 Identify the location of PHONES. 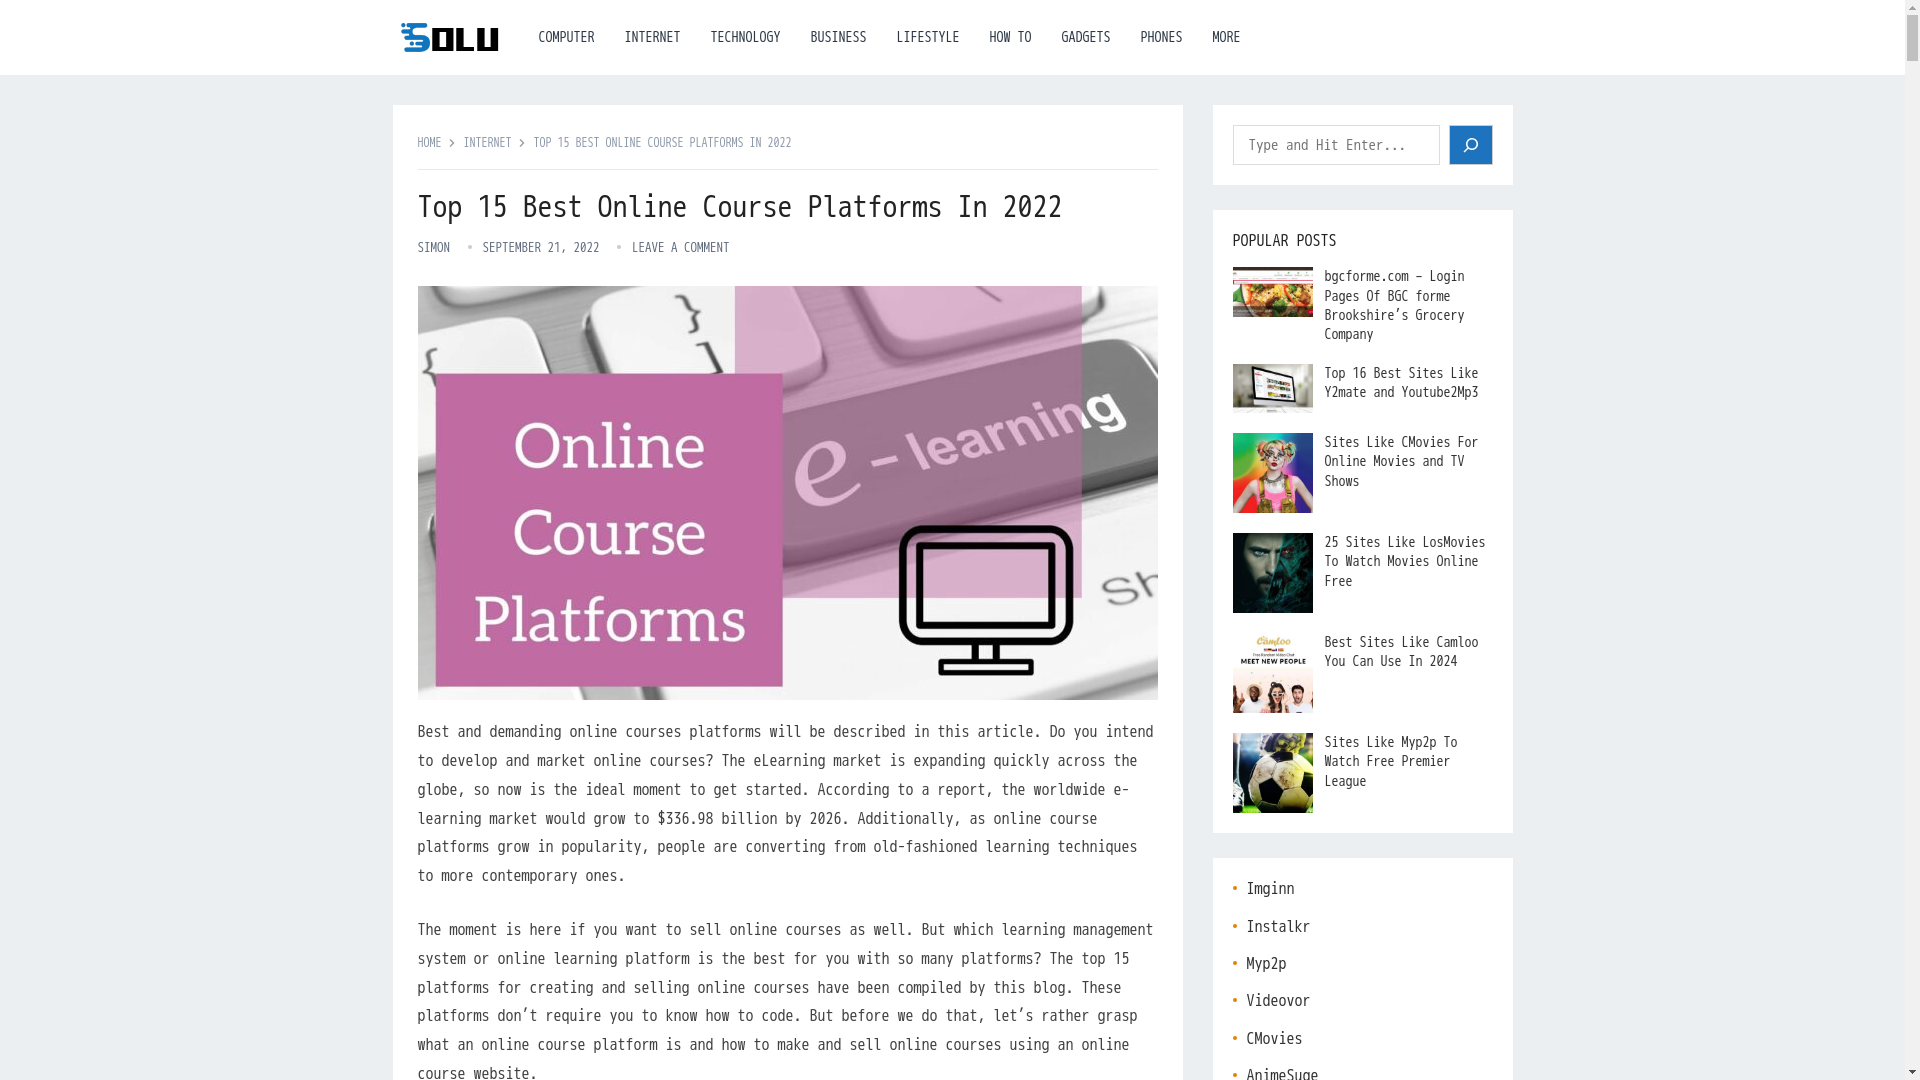
(1162, 37).